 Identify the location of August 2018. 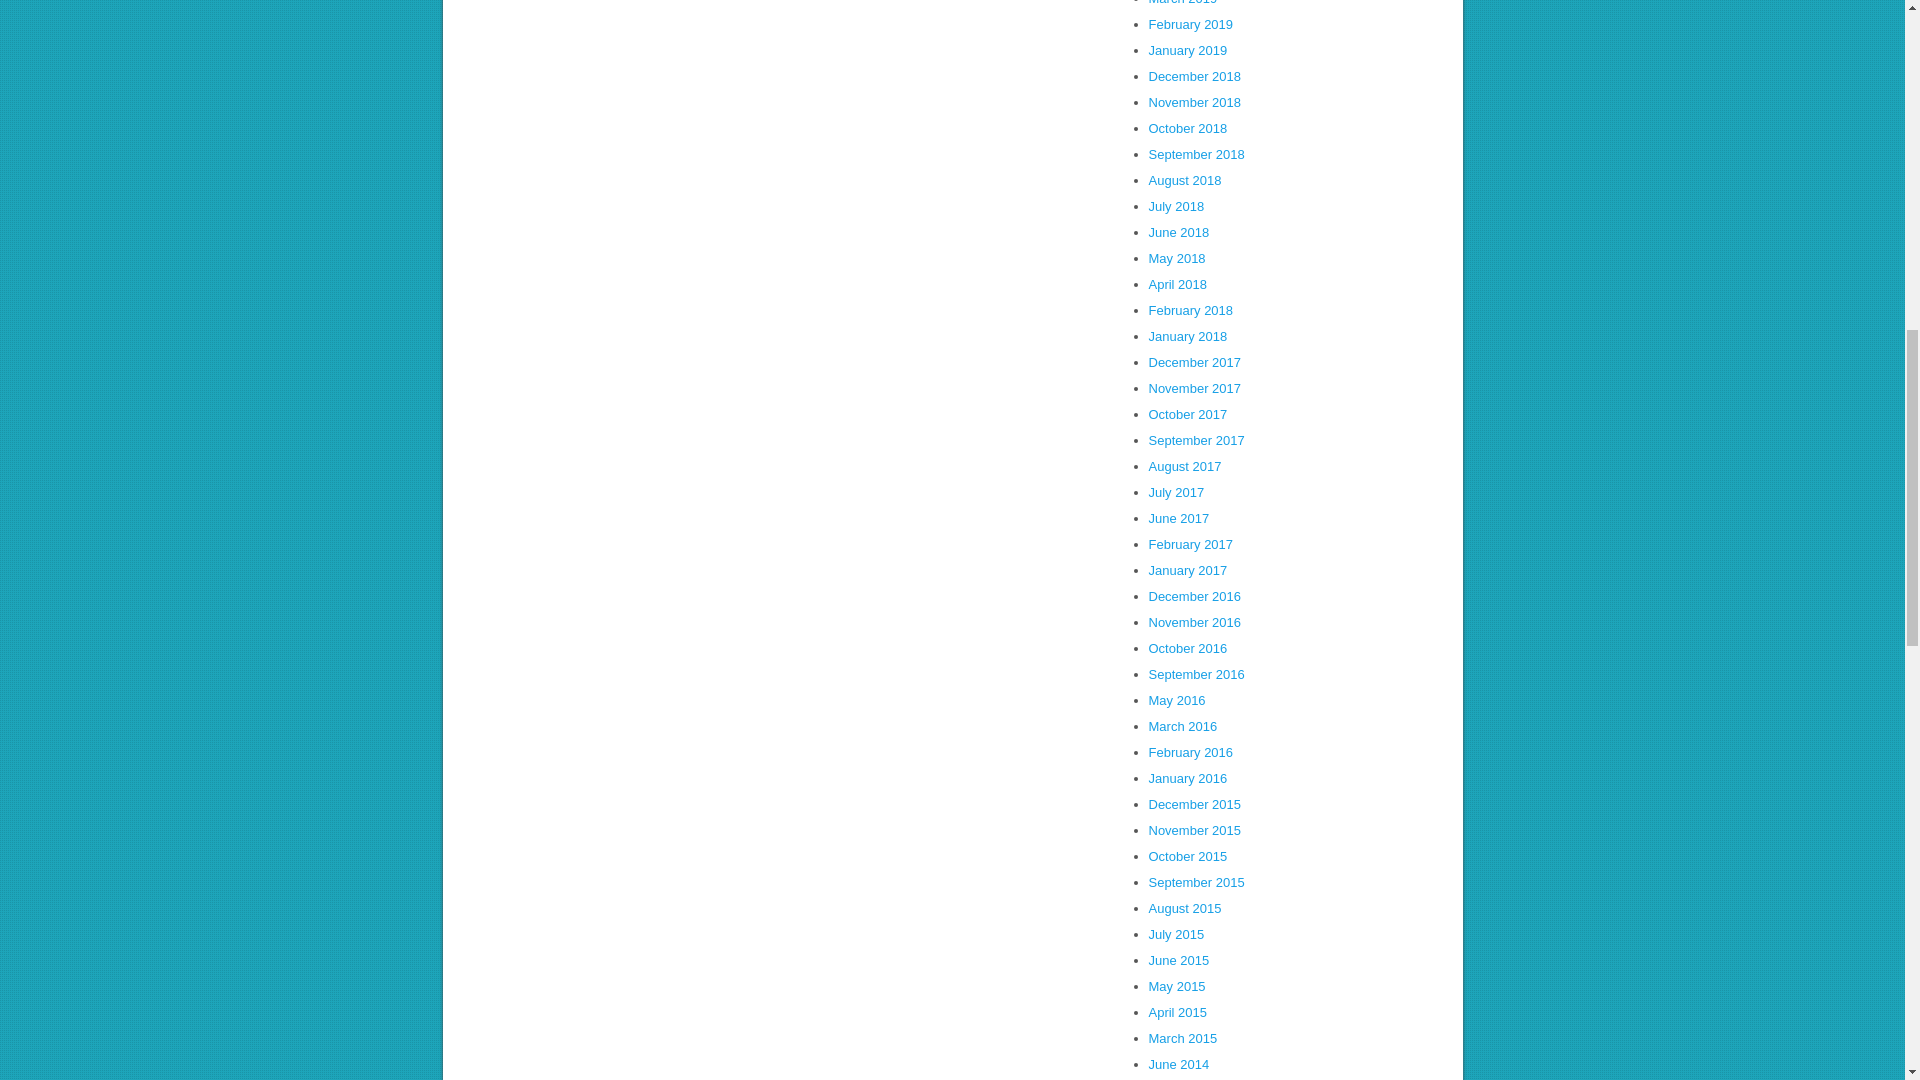
(1184, 180).